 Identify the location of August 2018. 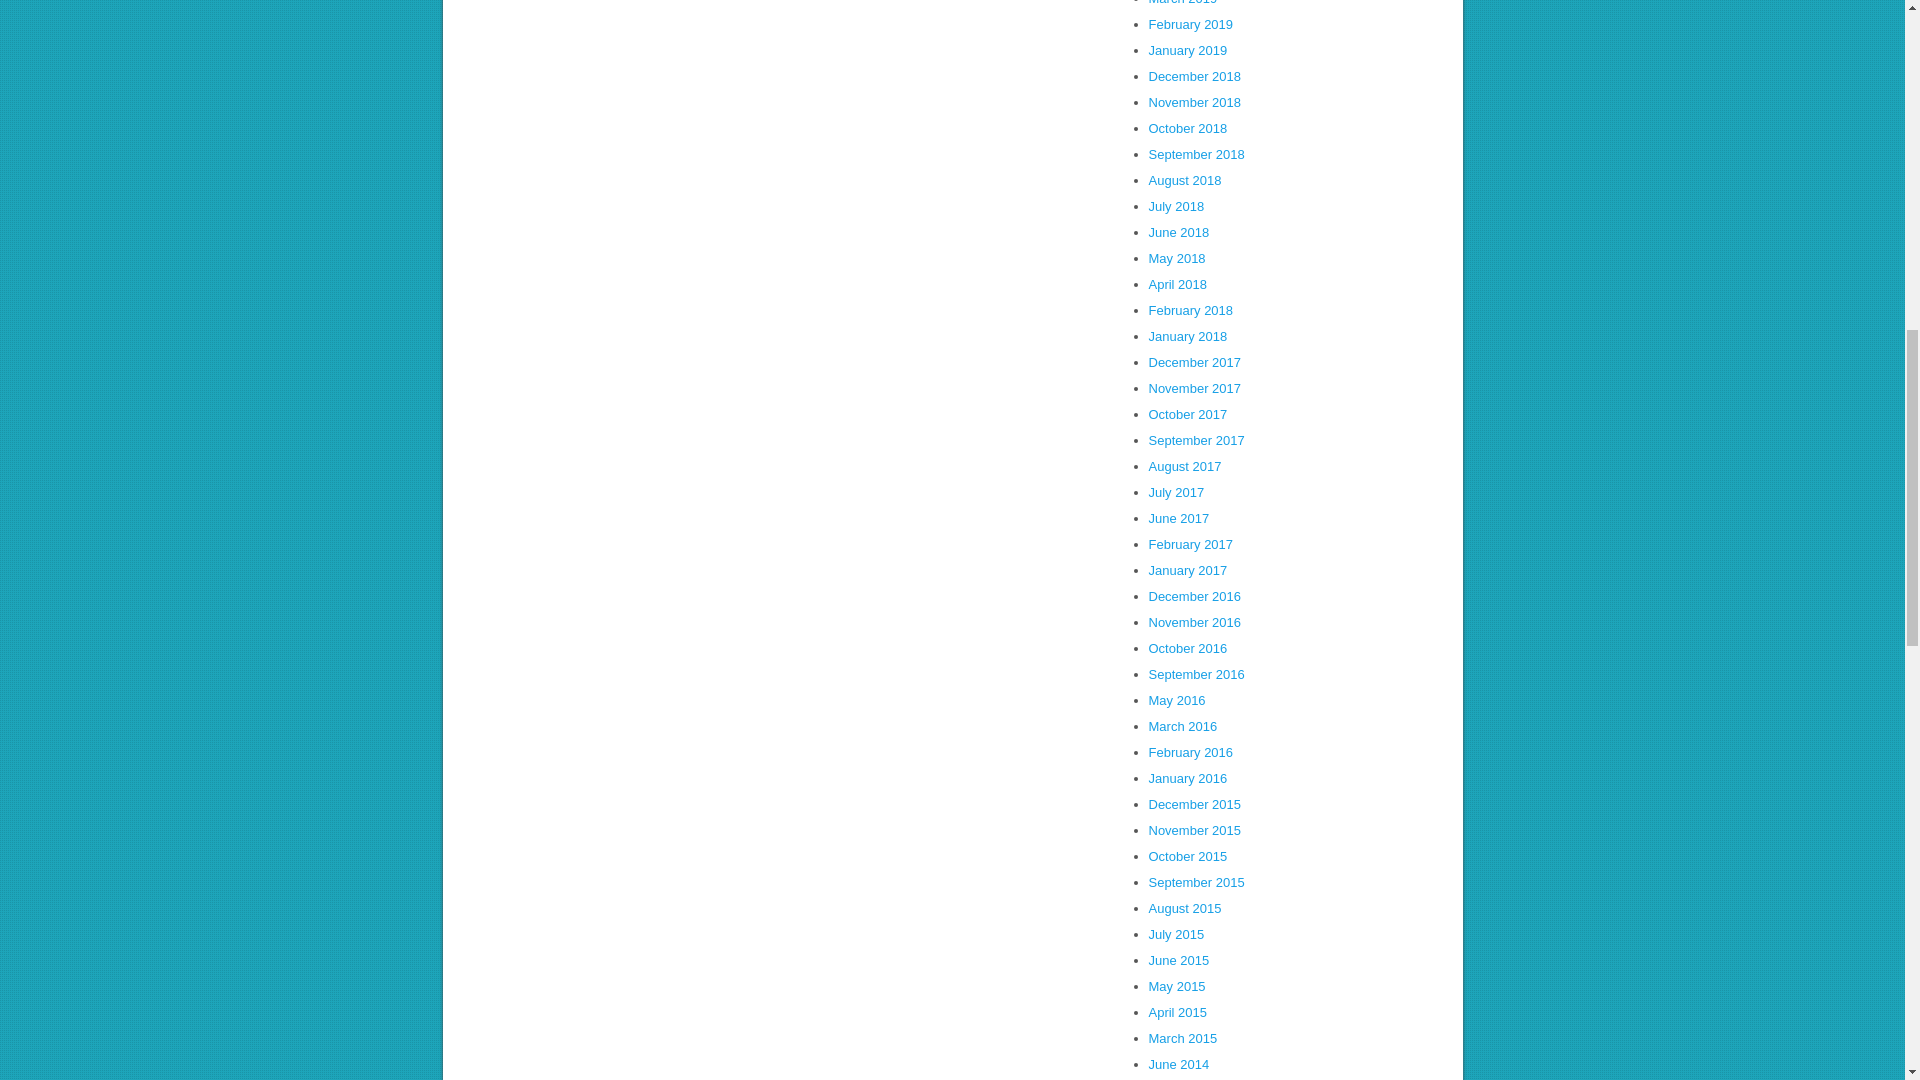
(1184, 180).